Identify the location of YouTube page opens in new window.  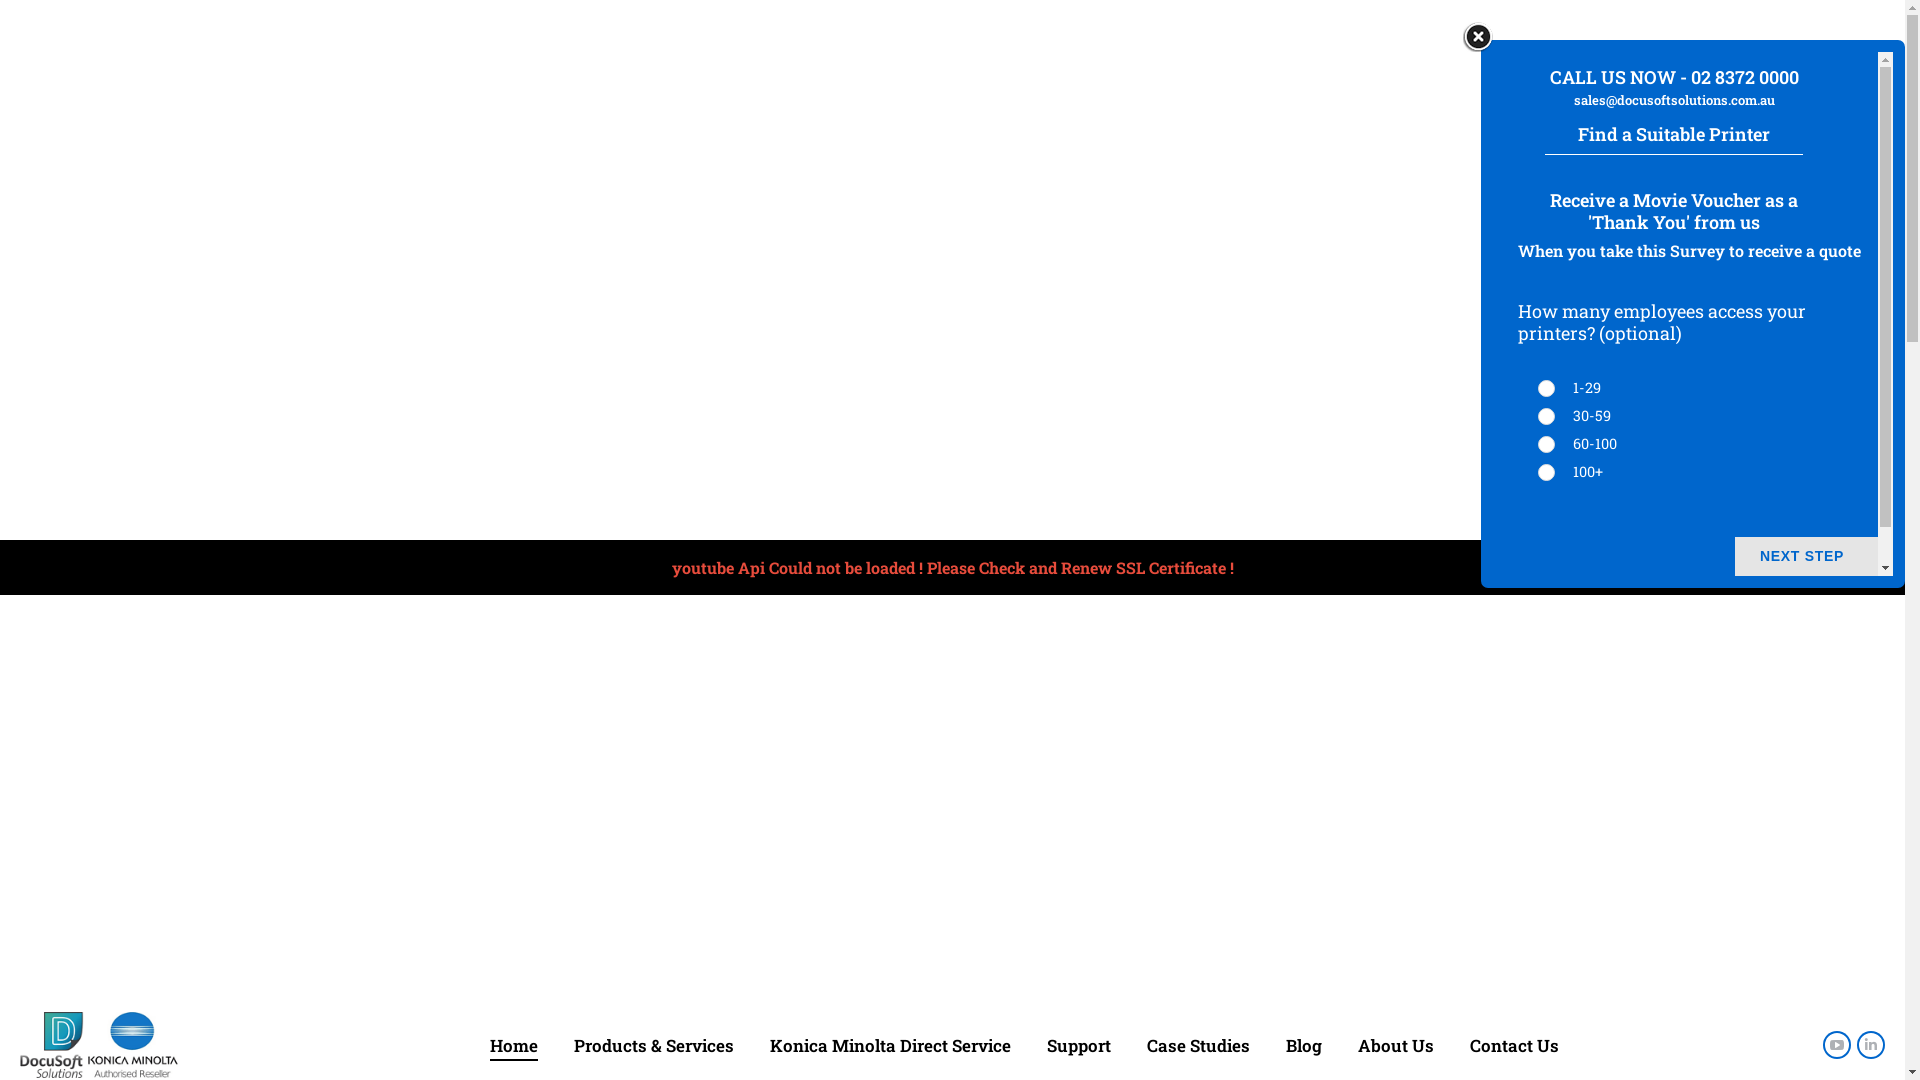
(1837, 1045).